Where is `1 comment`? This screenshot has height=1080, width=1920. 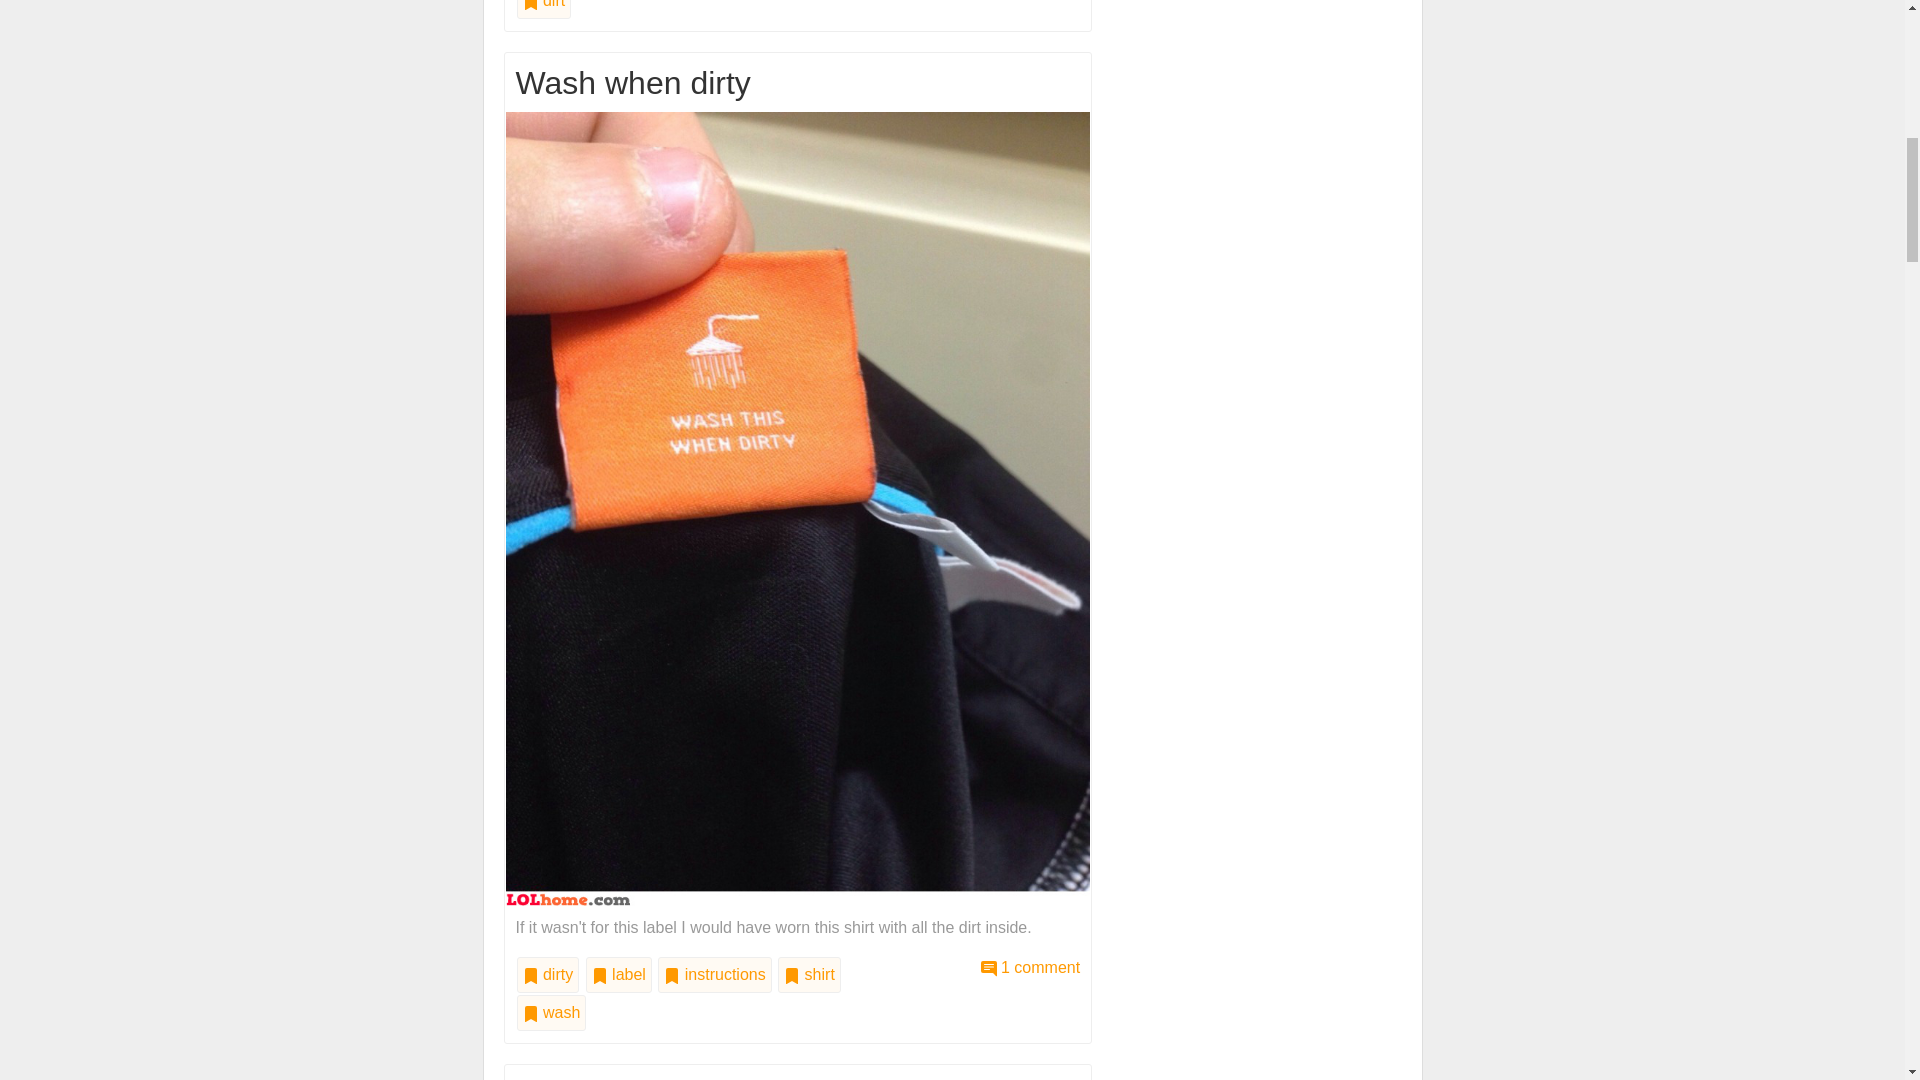
1 comment is located at coordinates (1030, 968).